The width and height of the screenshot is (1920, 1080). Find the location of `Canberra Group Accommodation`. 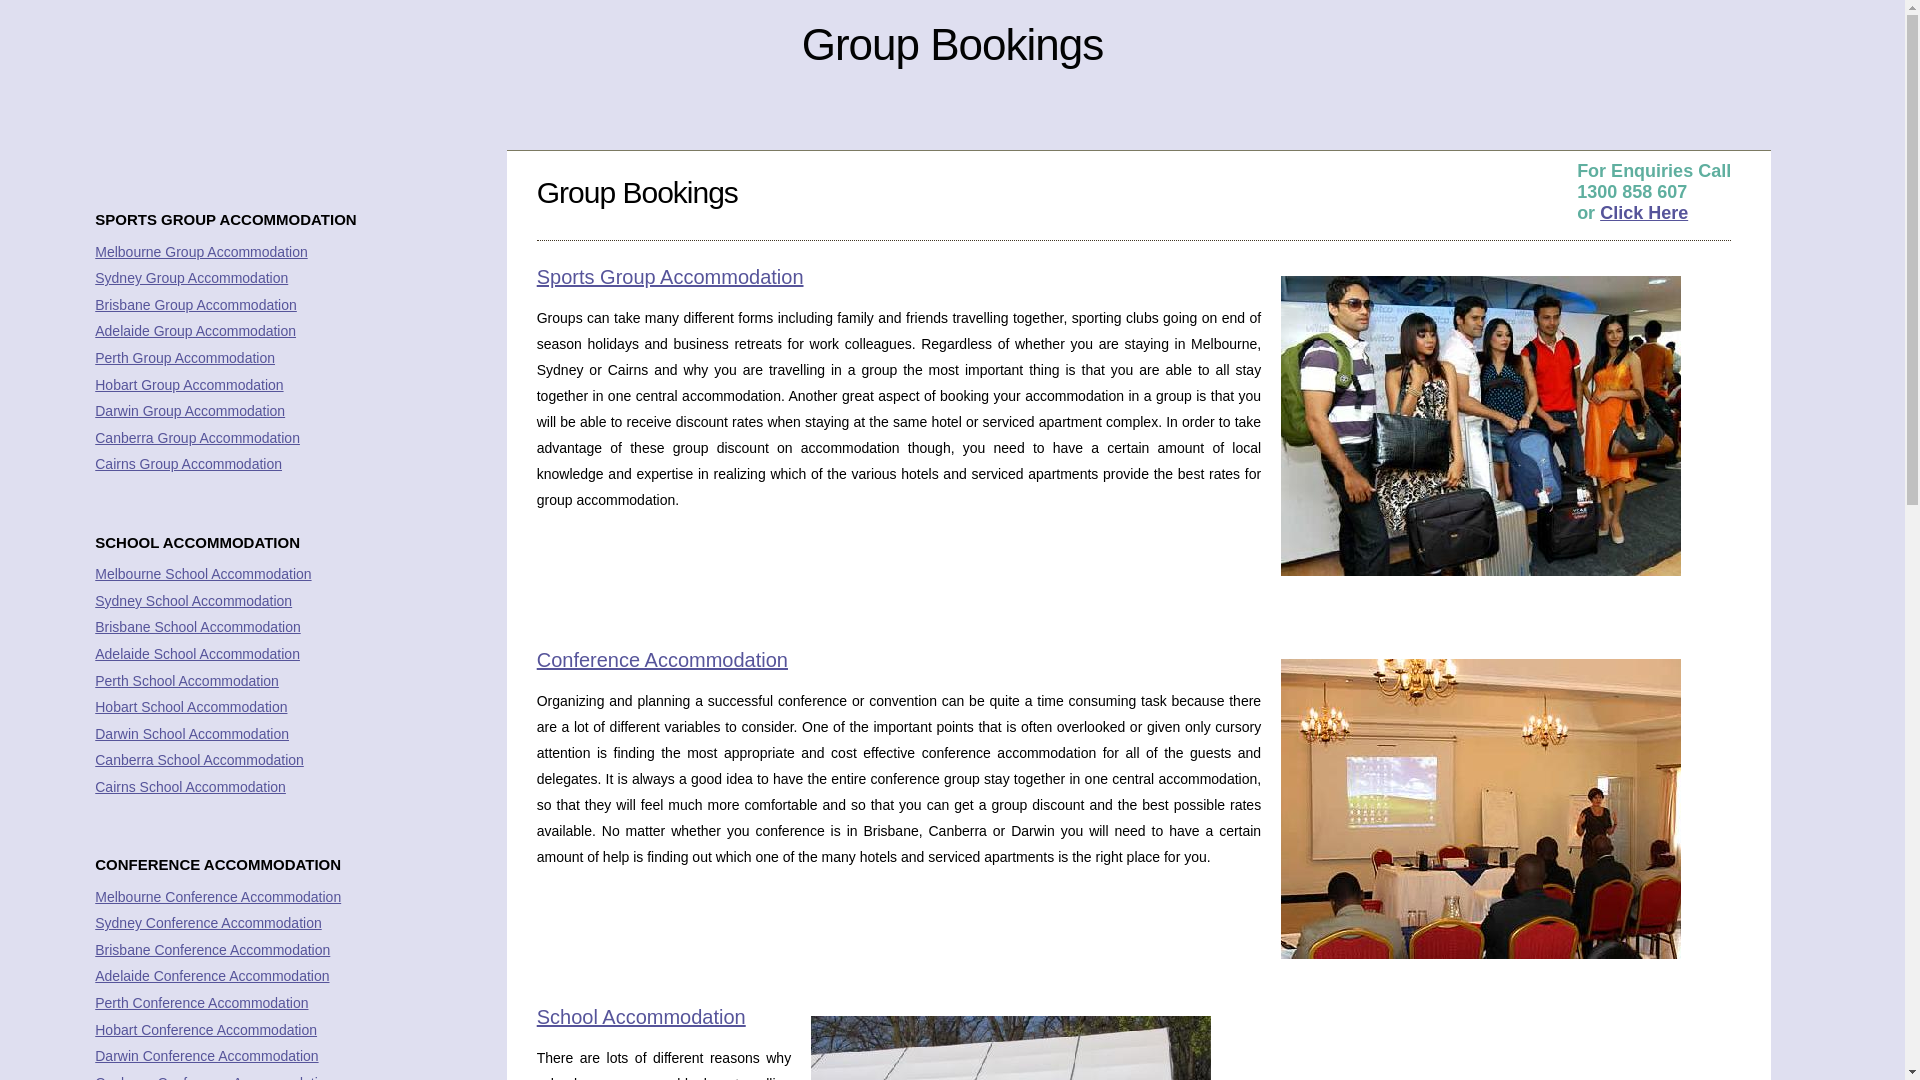

Canberra Group Accommodation is located at coordinates (198, 438).